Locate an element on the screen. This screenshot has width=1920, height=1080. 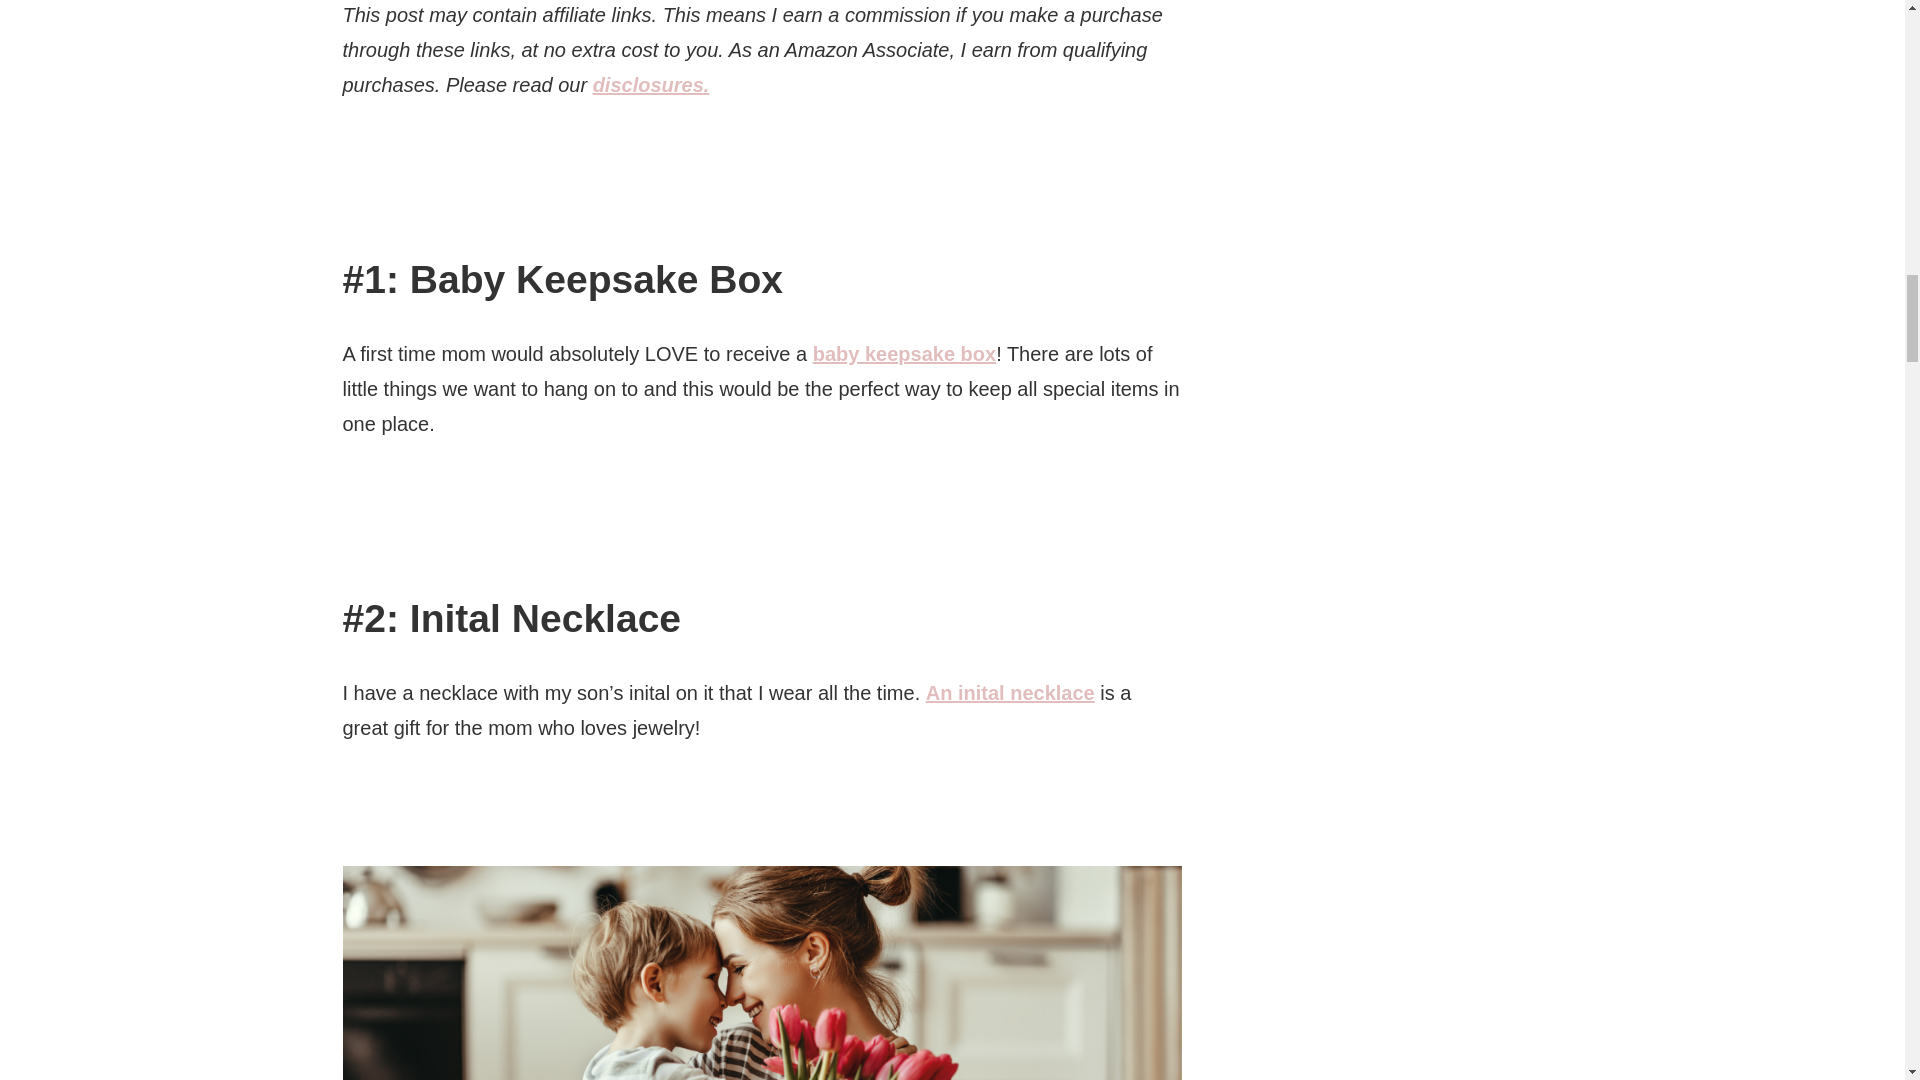
disclosures. is located at coordinates (652, 85).